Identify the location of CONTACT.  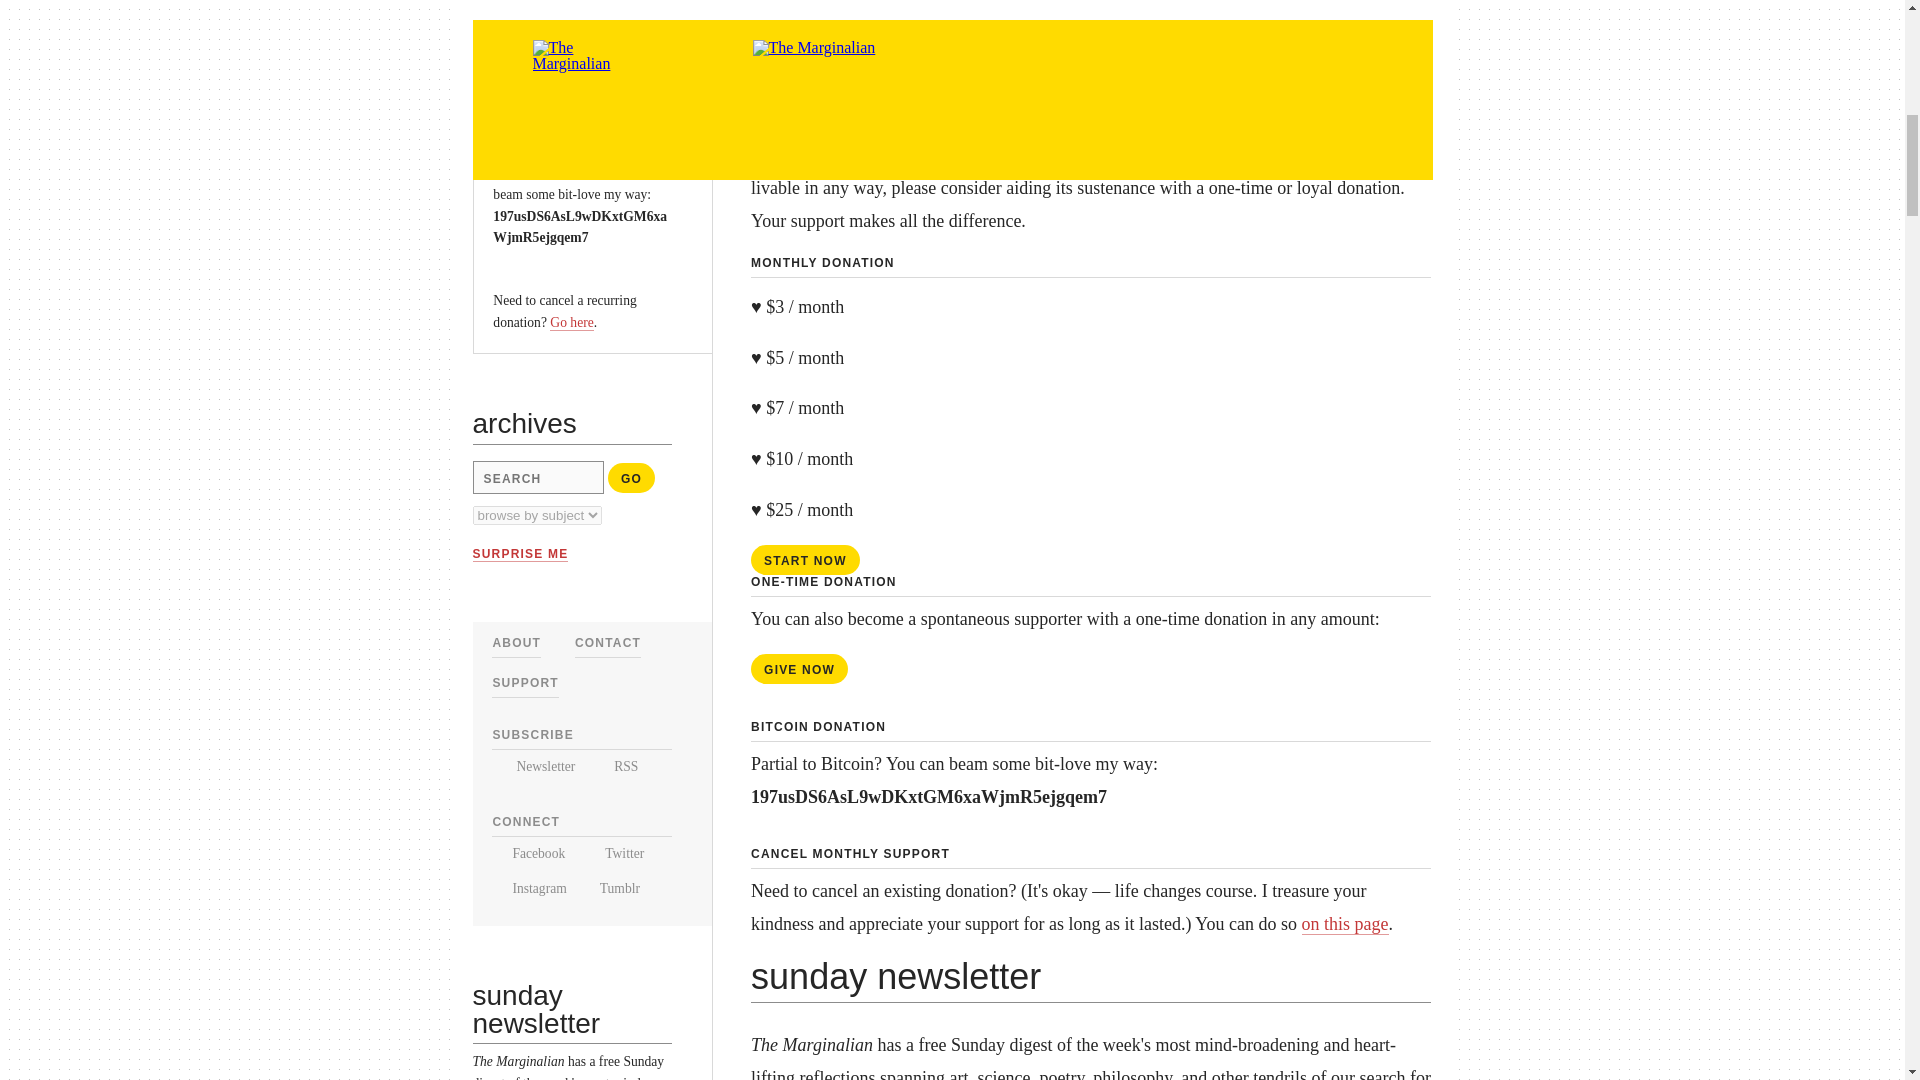
(608, 643).